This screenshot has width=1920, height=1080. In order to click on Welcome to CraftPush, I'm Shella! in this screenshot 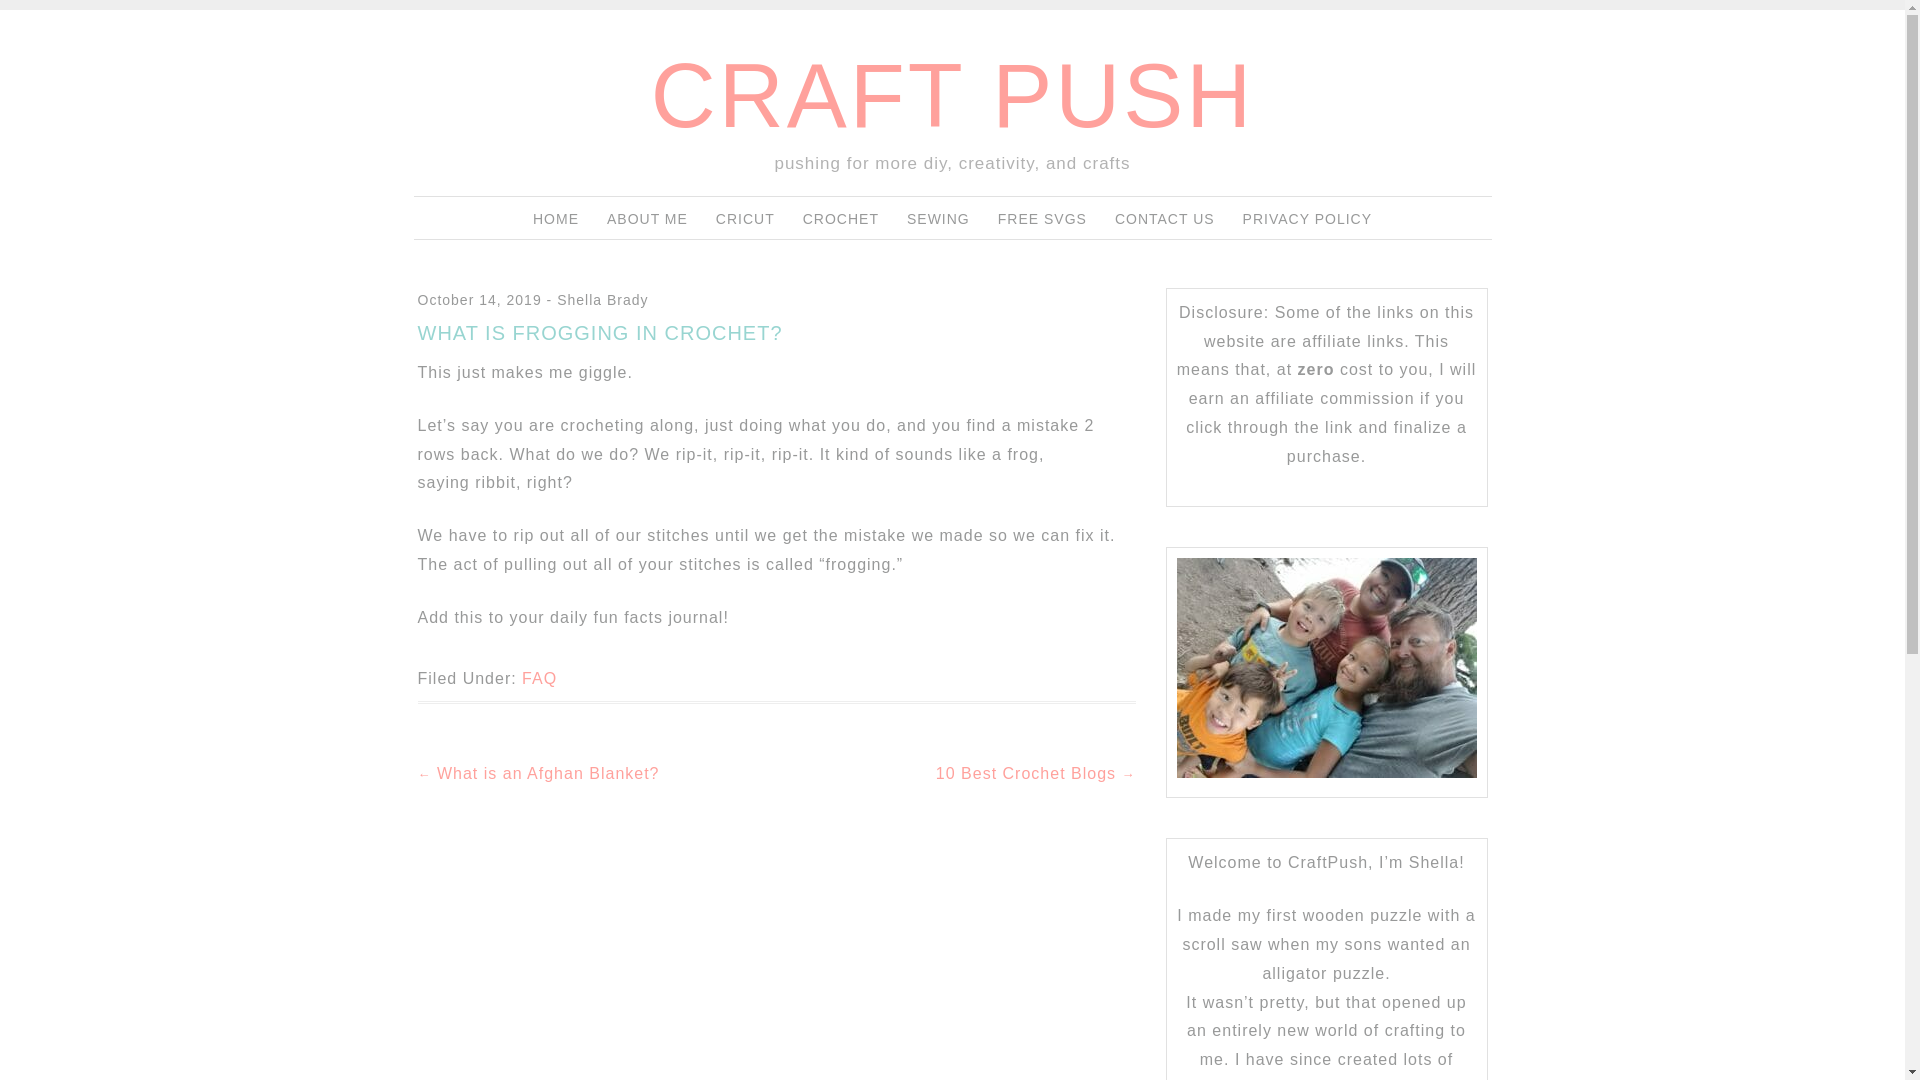, I will do `click(1326, 668)`.